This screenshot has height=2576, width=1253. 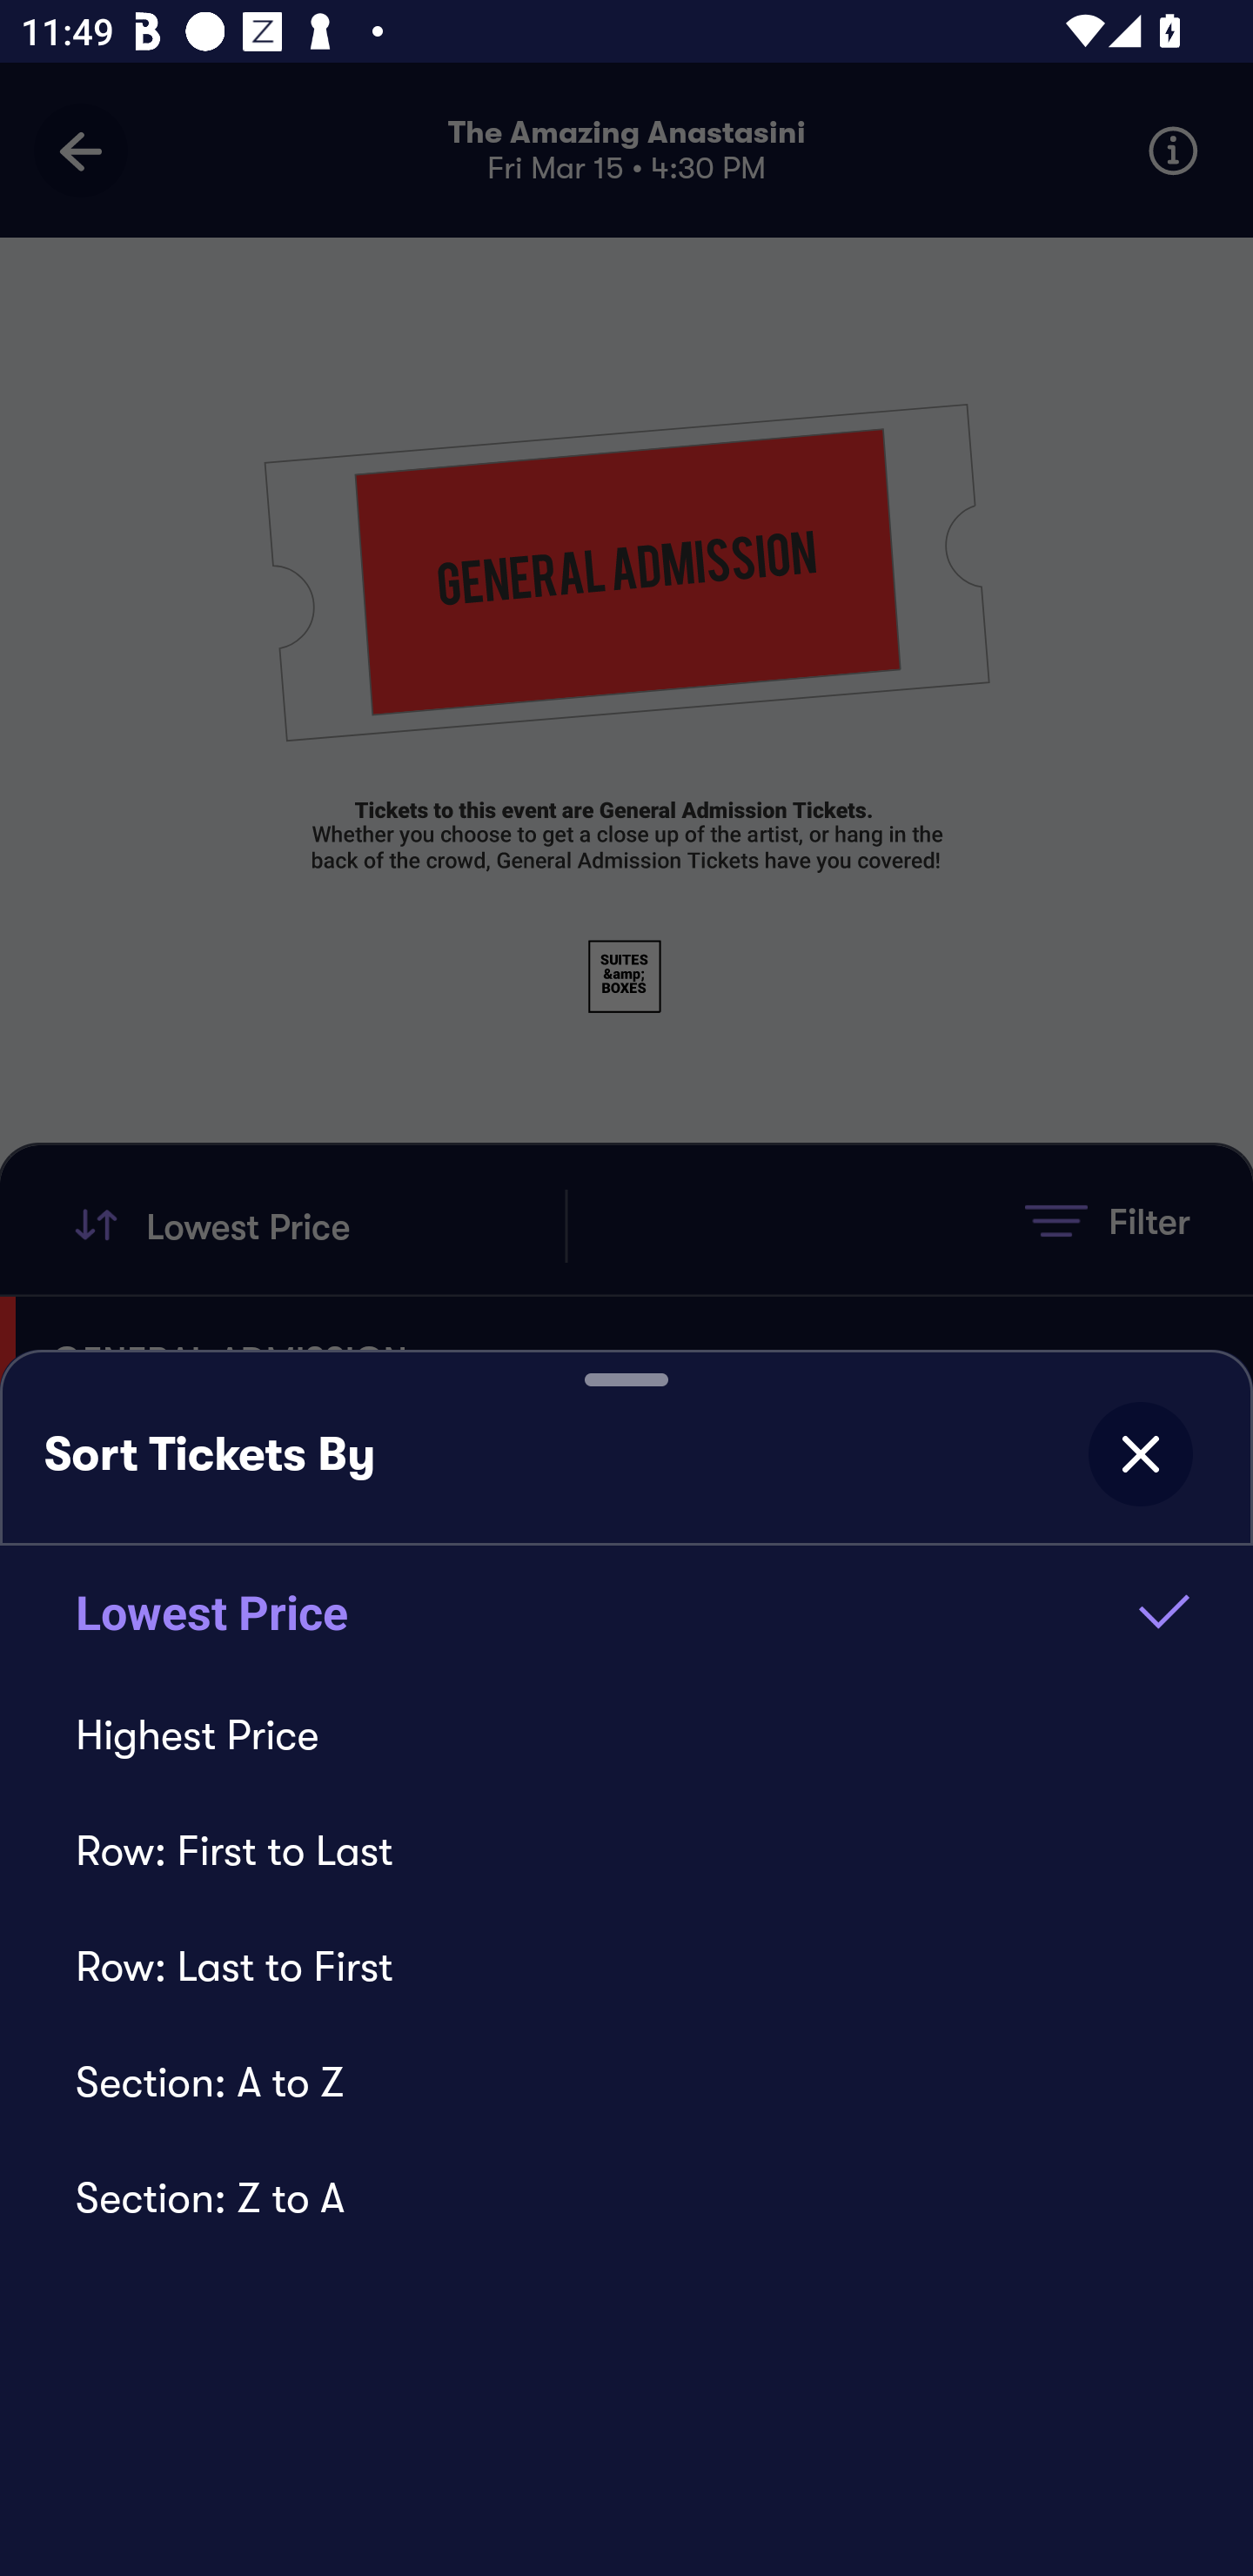 I want to click on Highest Price, so click(x=626, y=1734).